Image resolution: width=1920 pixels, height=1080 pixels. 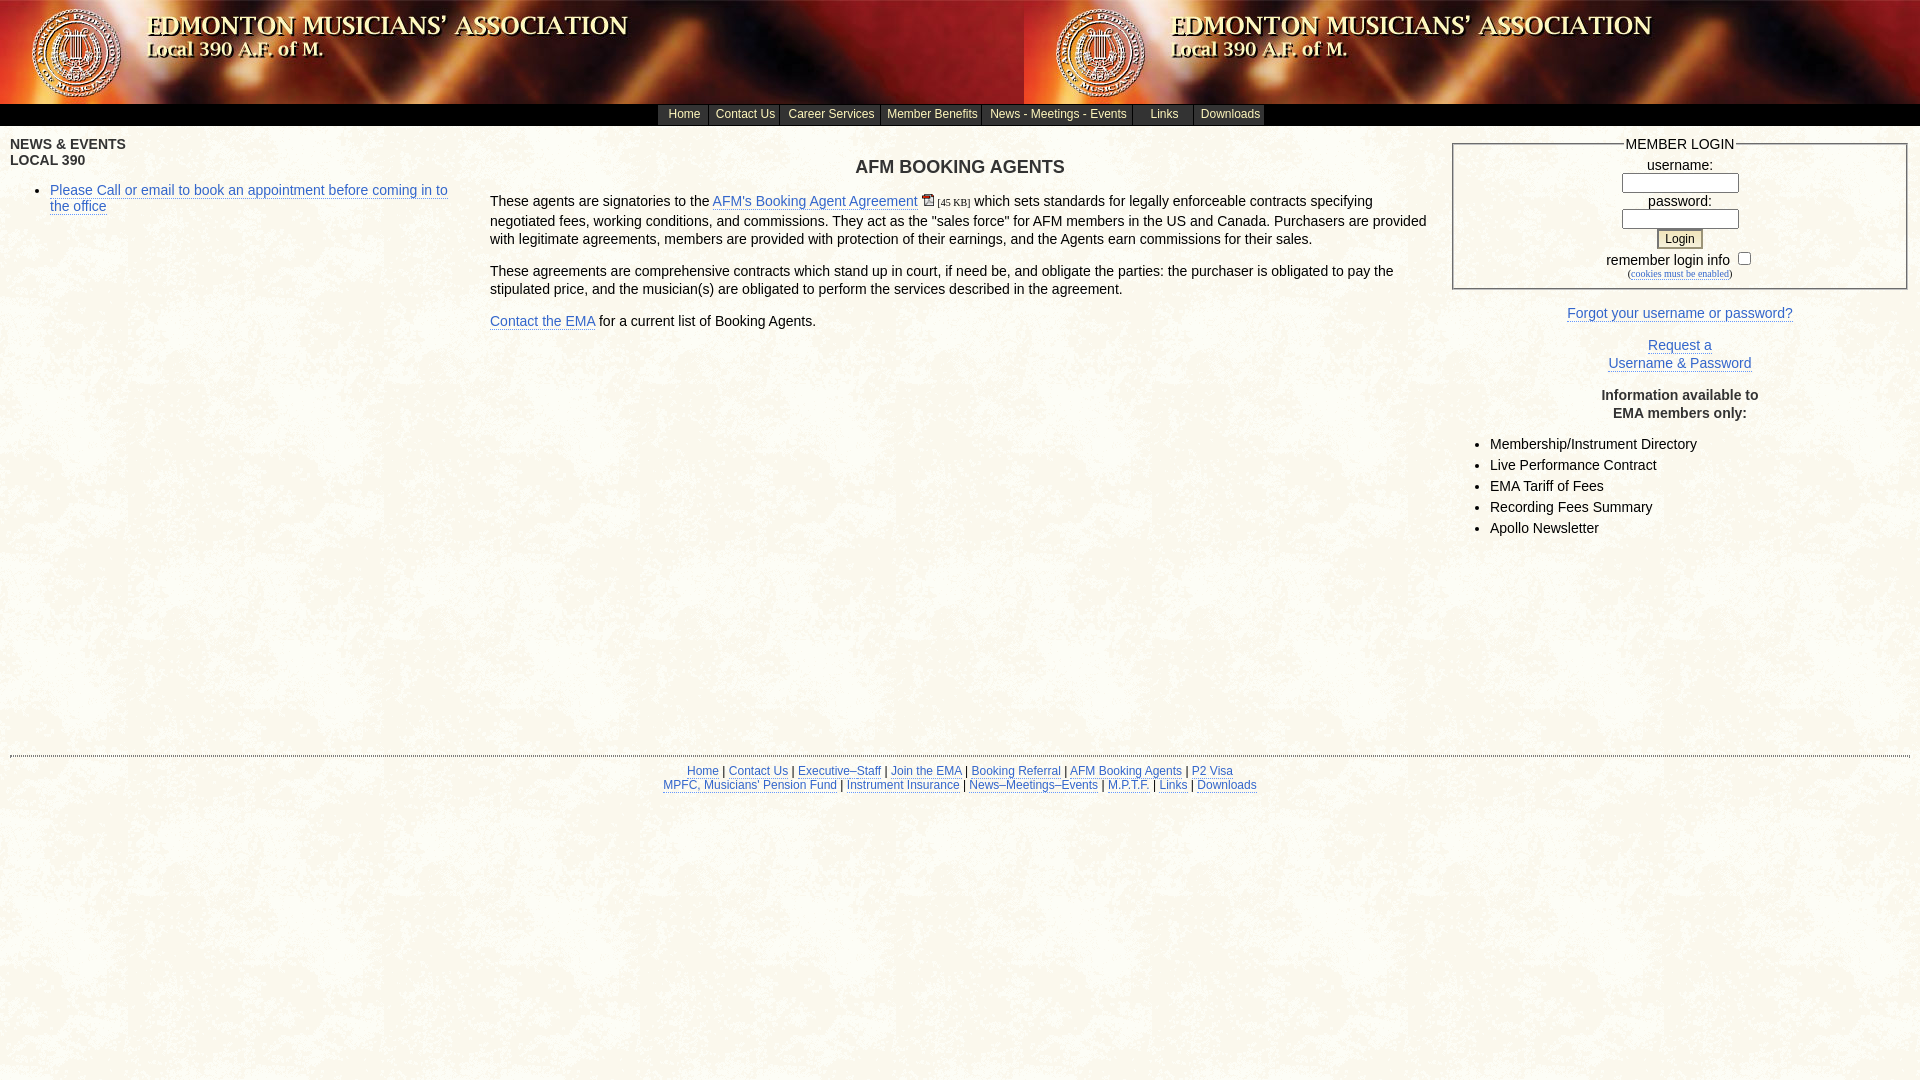 What do you see at coordinates (926, 772) in the screenshot?
I see `Join the EMA` at bounding box center [926, 772].